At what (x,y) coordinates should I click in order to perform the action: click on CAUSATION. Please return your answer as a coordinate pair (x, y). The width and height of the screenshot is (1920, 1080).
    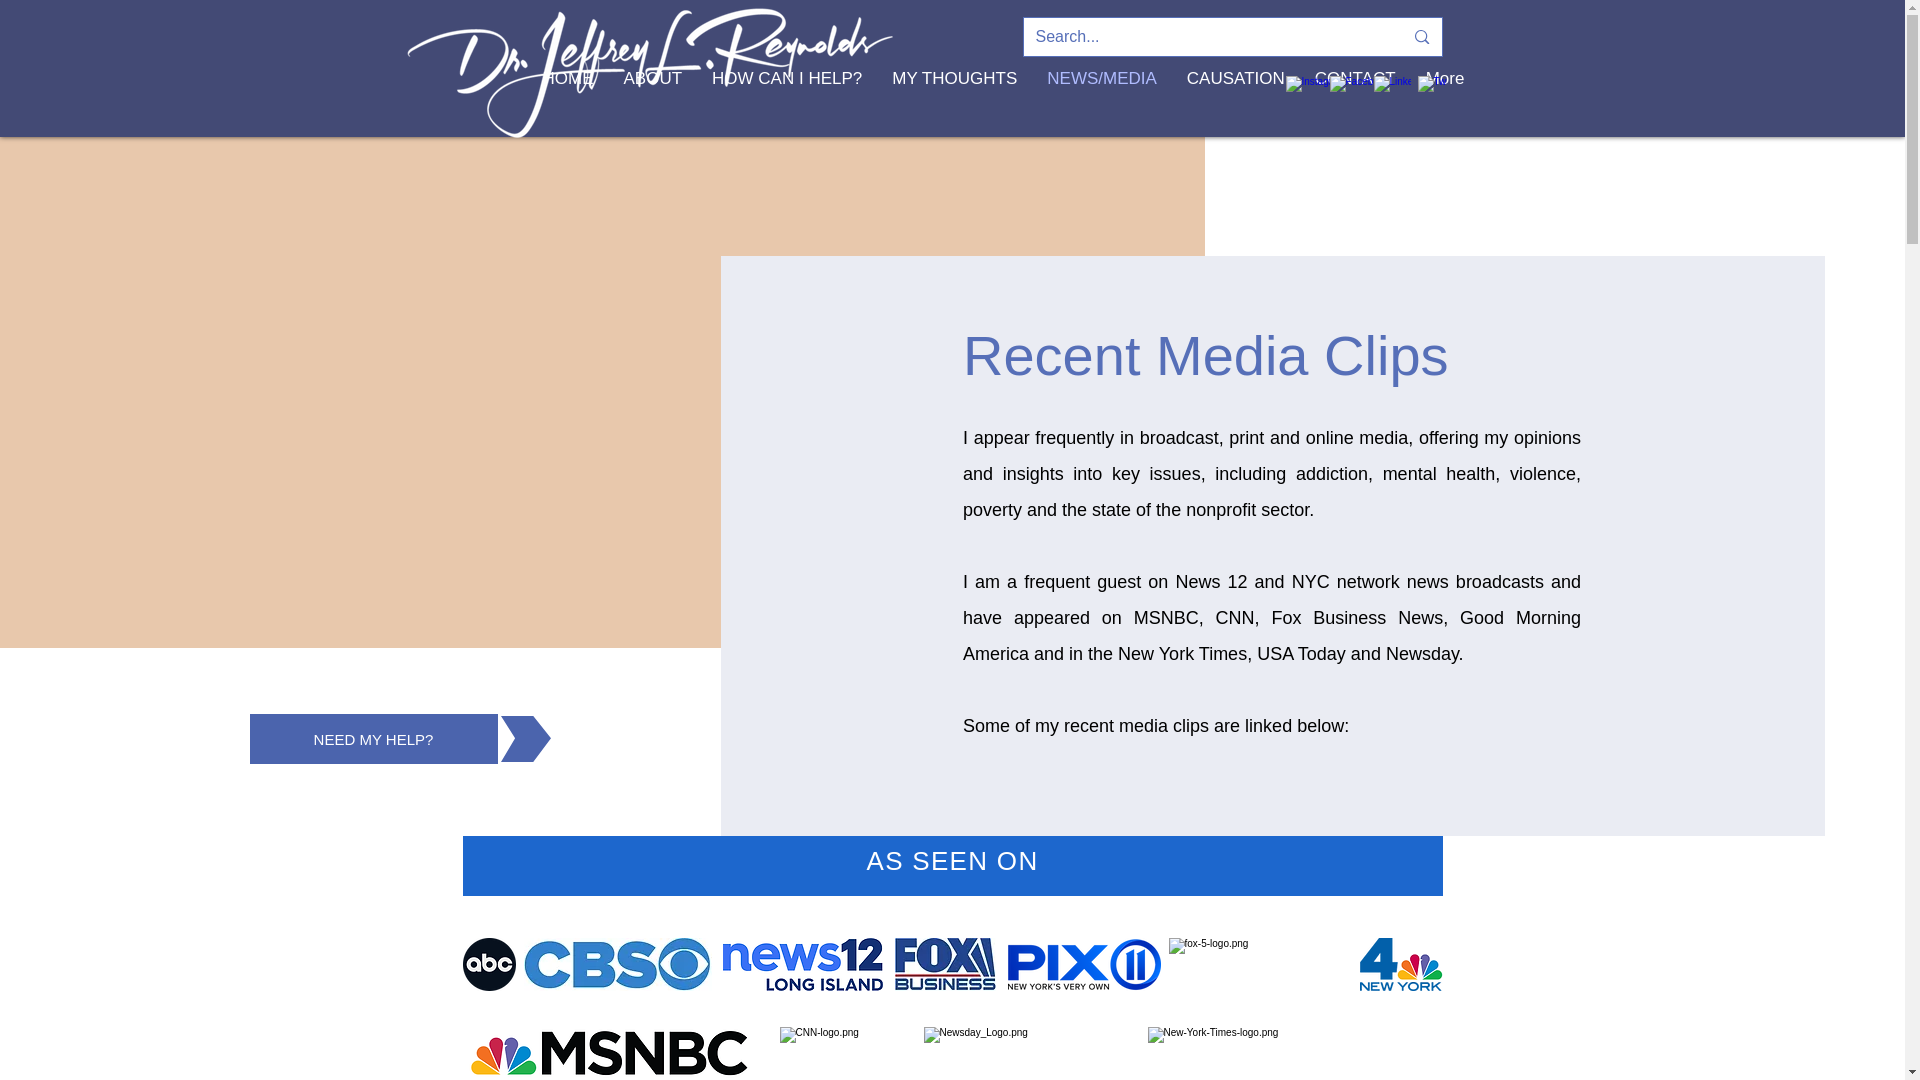
    Looking at the image, I should click on (1235, 110).